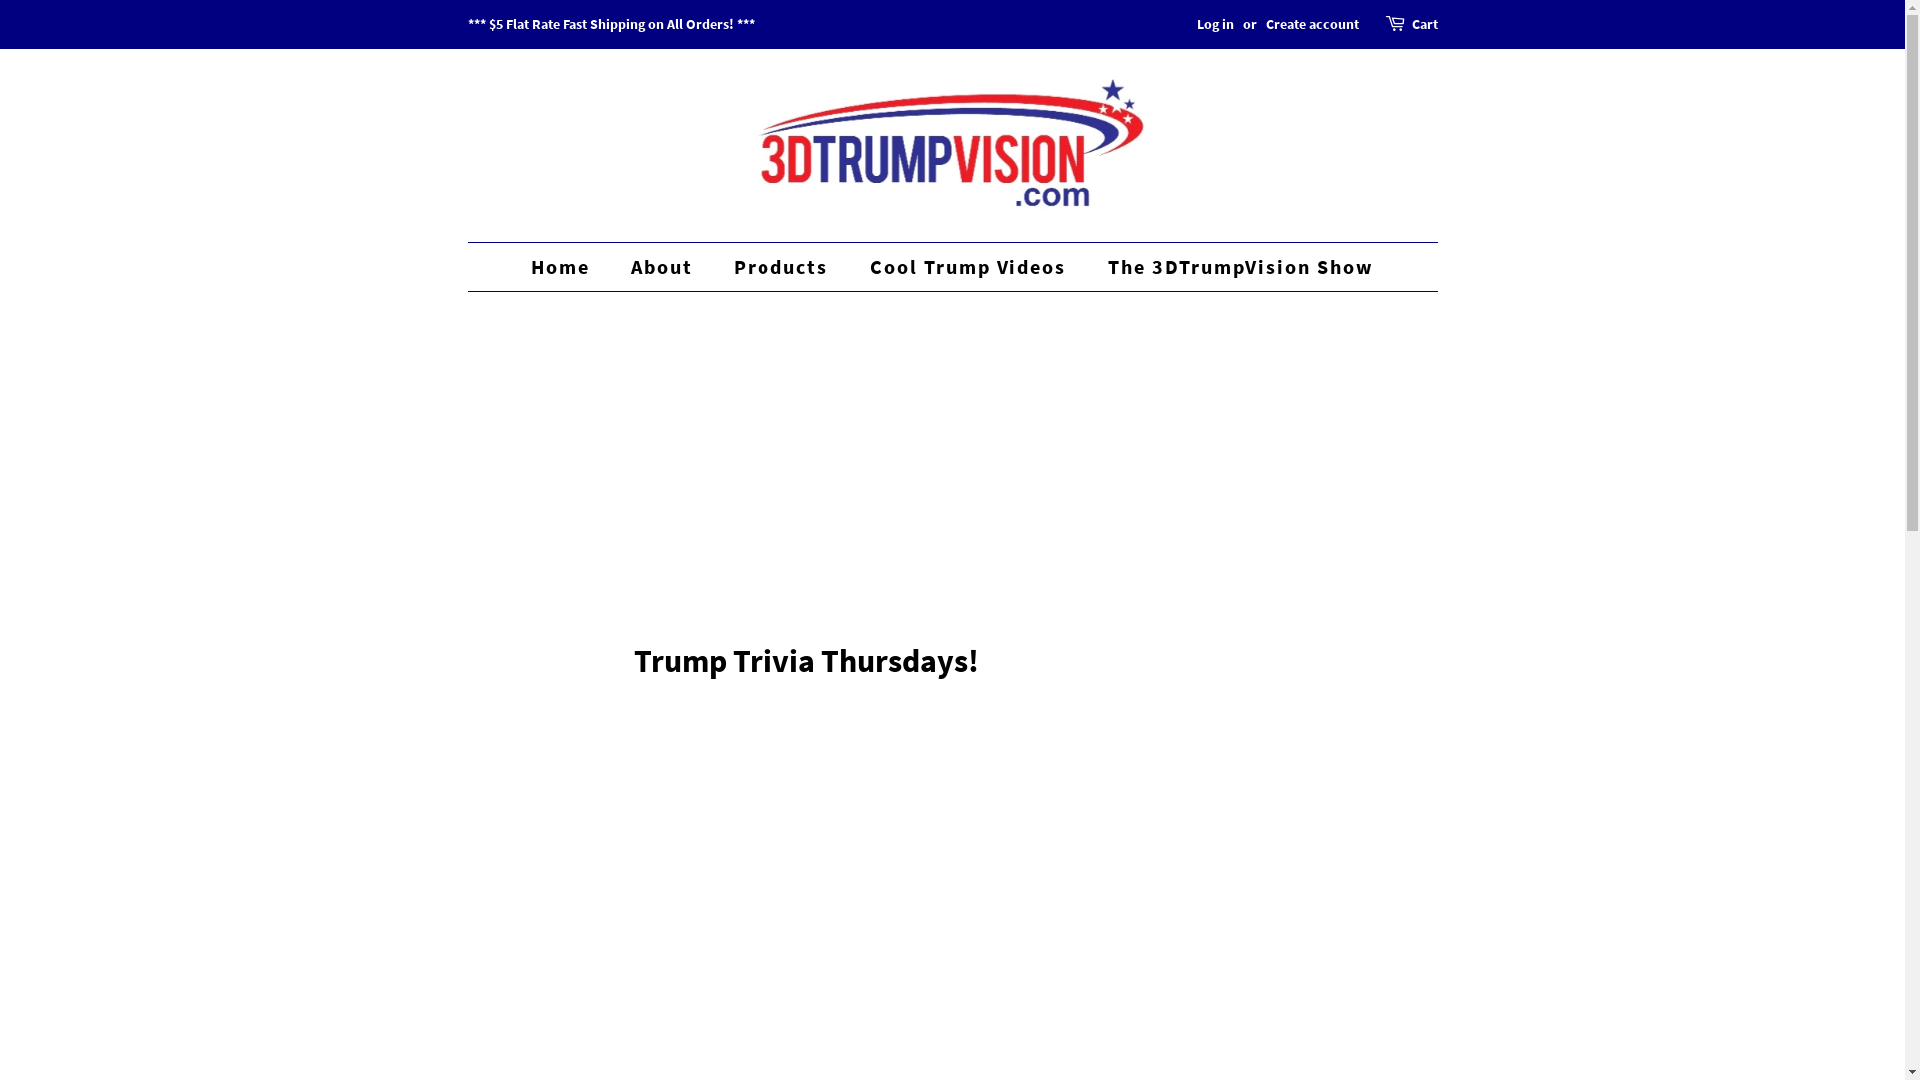  What do you see at coordinates (1312, 24) in the screenshot?
I see `Create account` at bounding box center [1312, 24].